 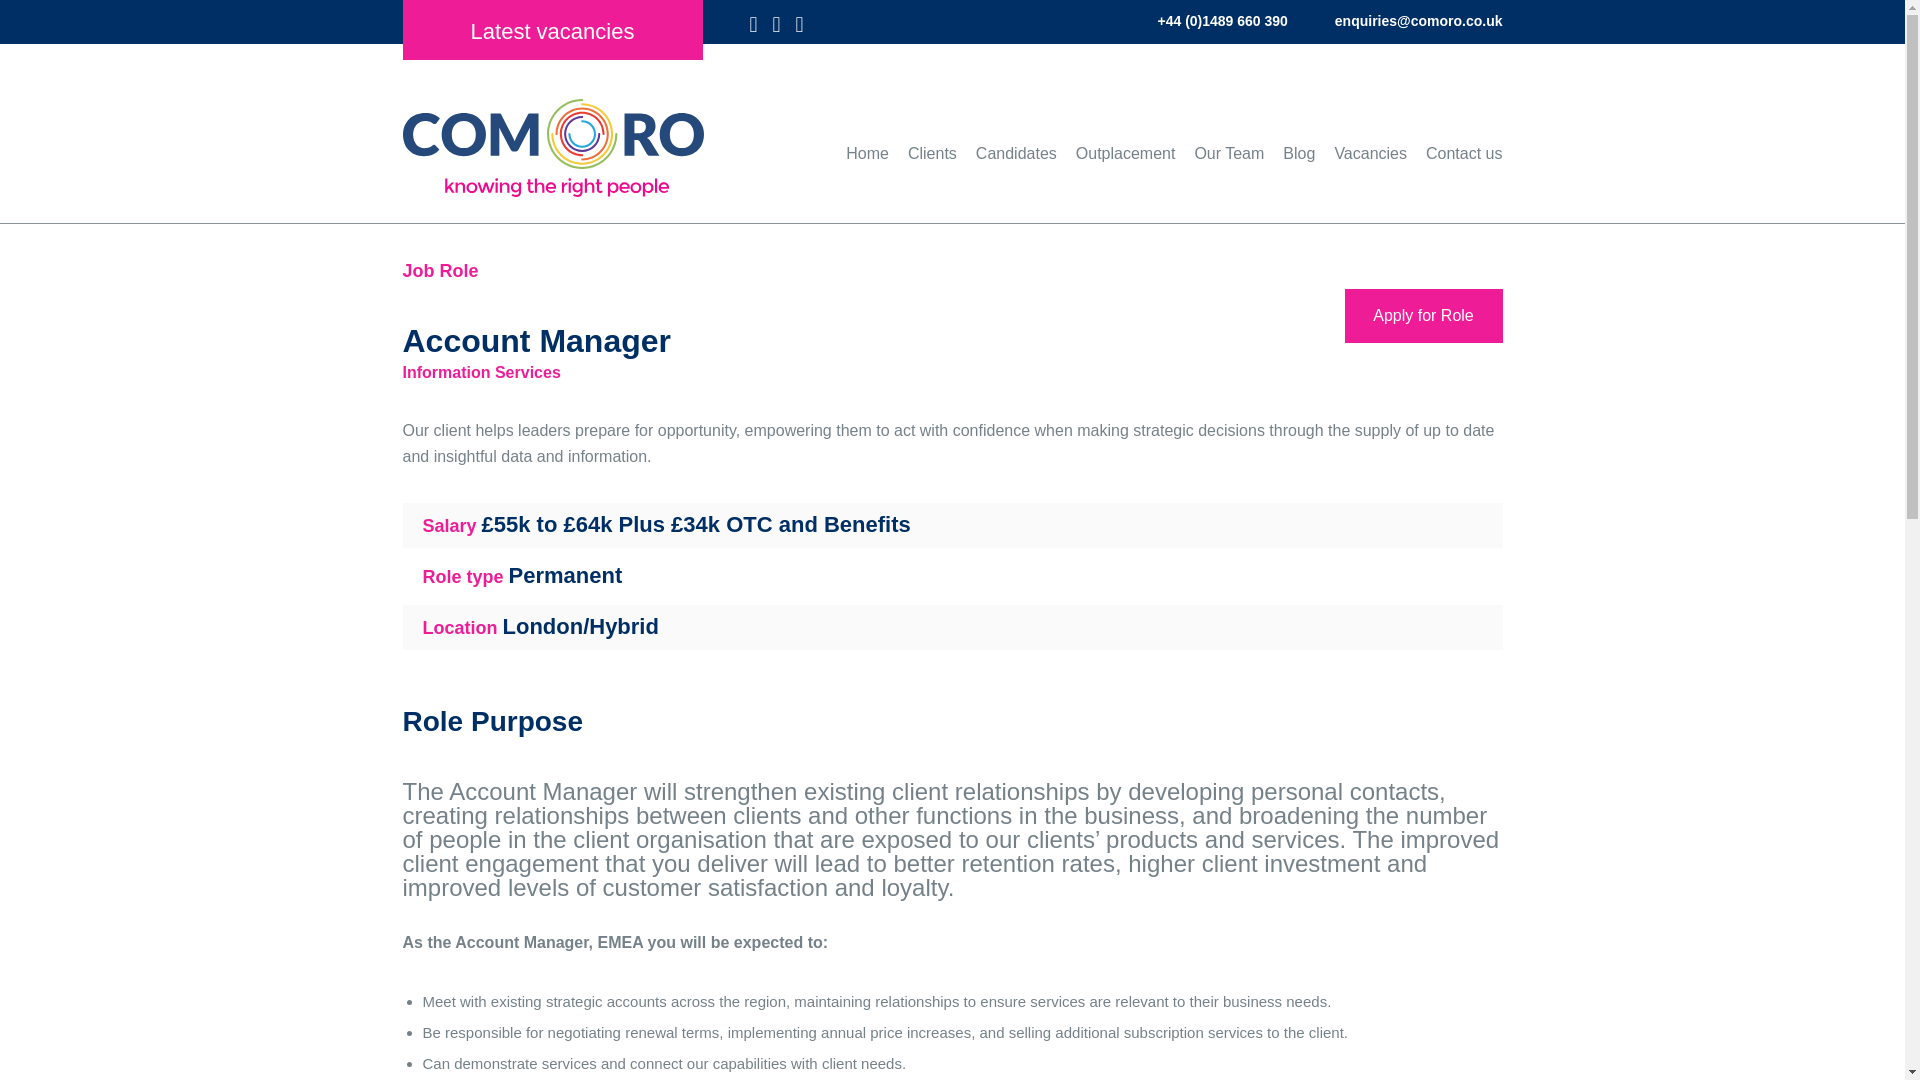 I want to click on Our Team, so click(x=1228, y=153).